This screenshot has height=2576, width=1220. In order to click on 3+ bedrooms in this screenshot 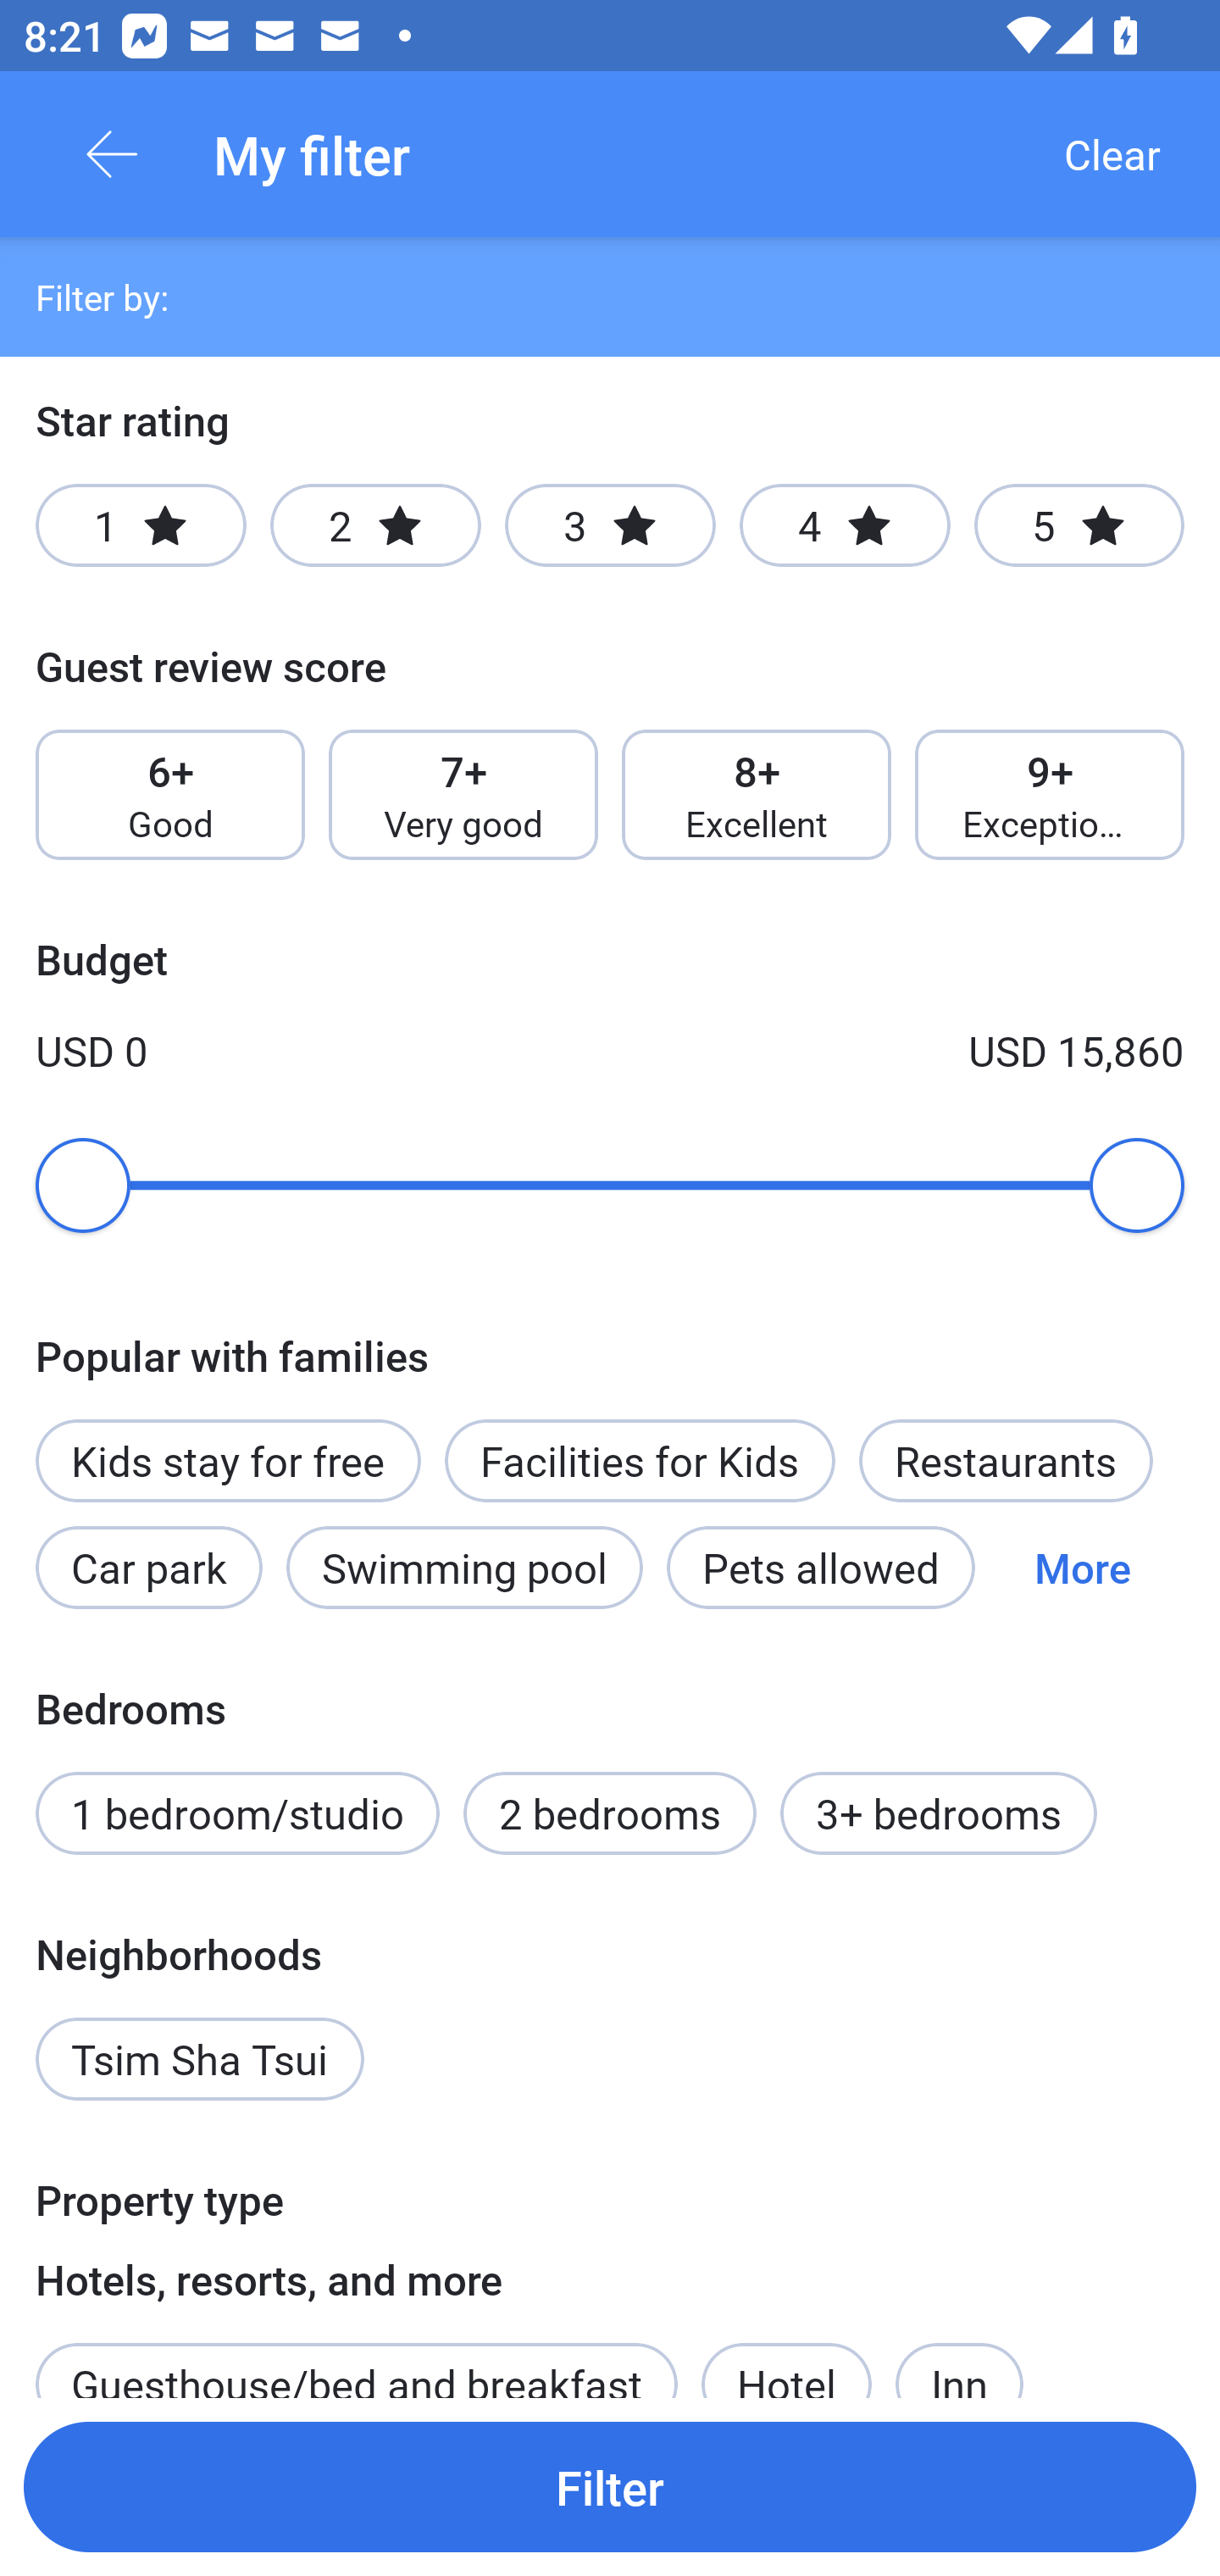, I will do `click(939, 1813)`.